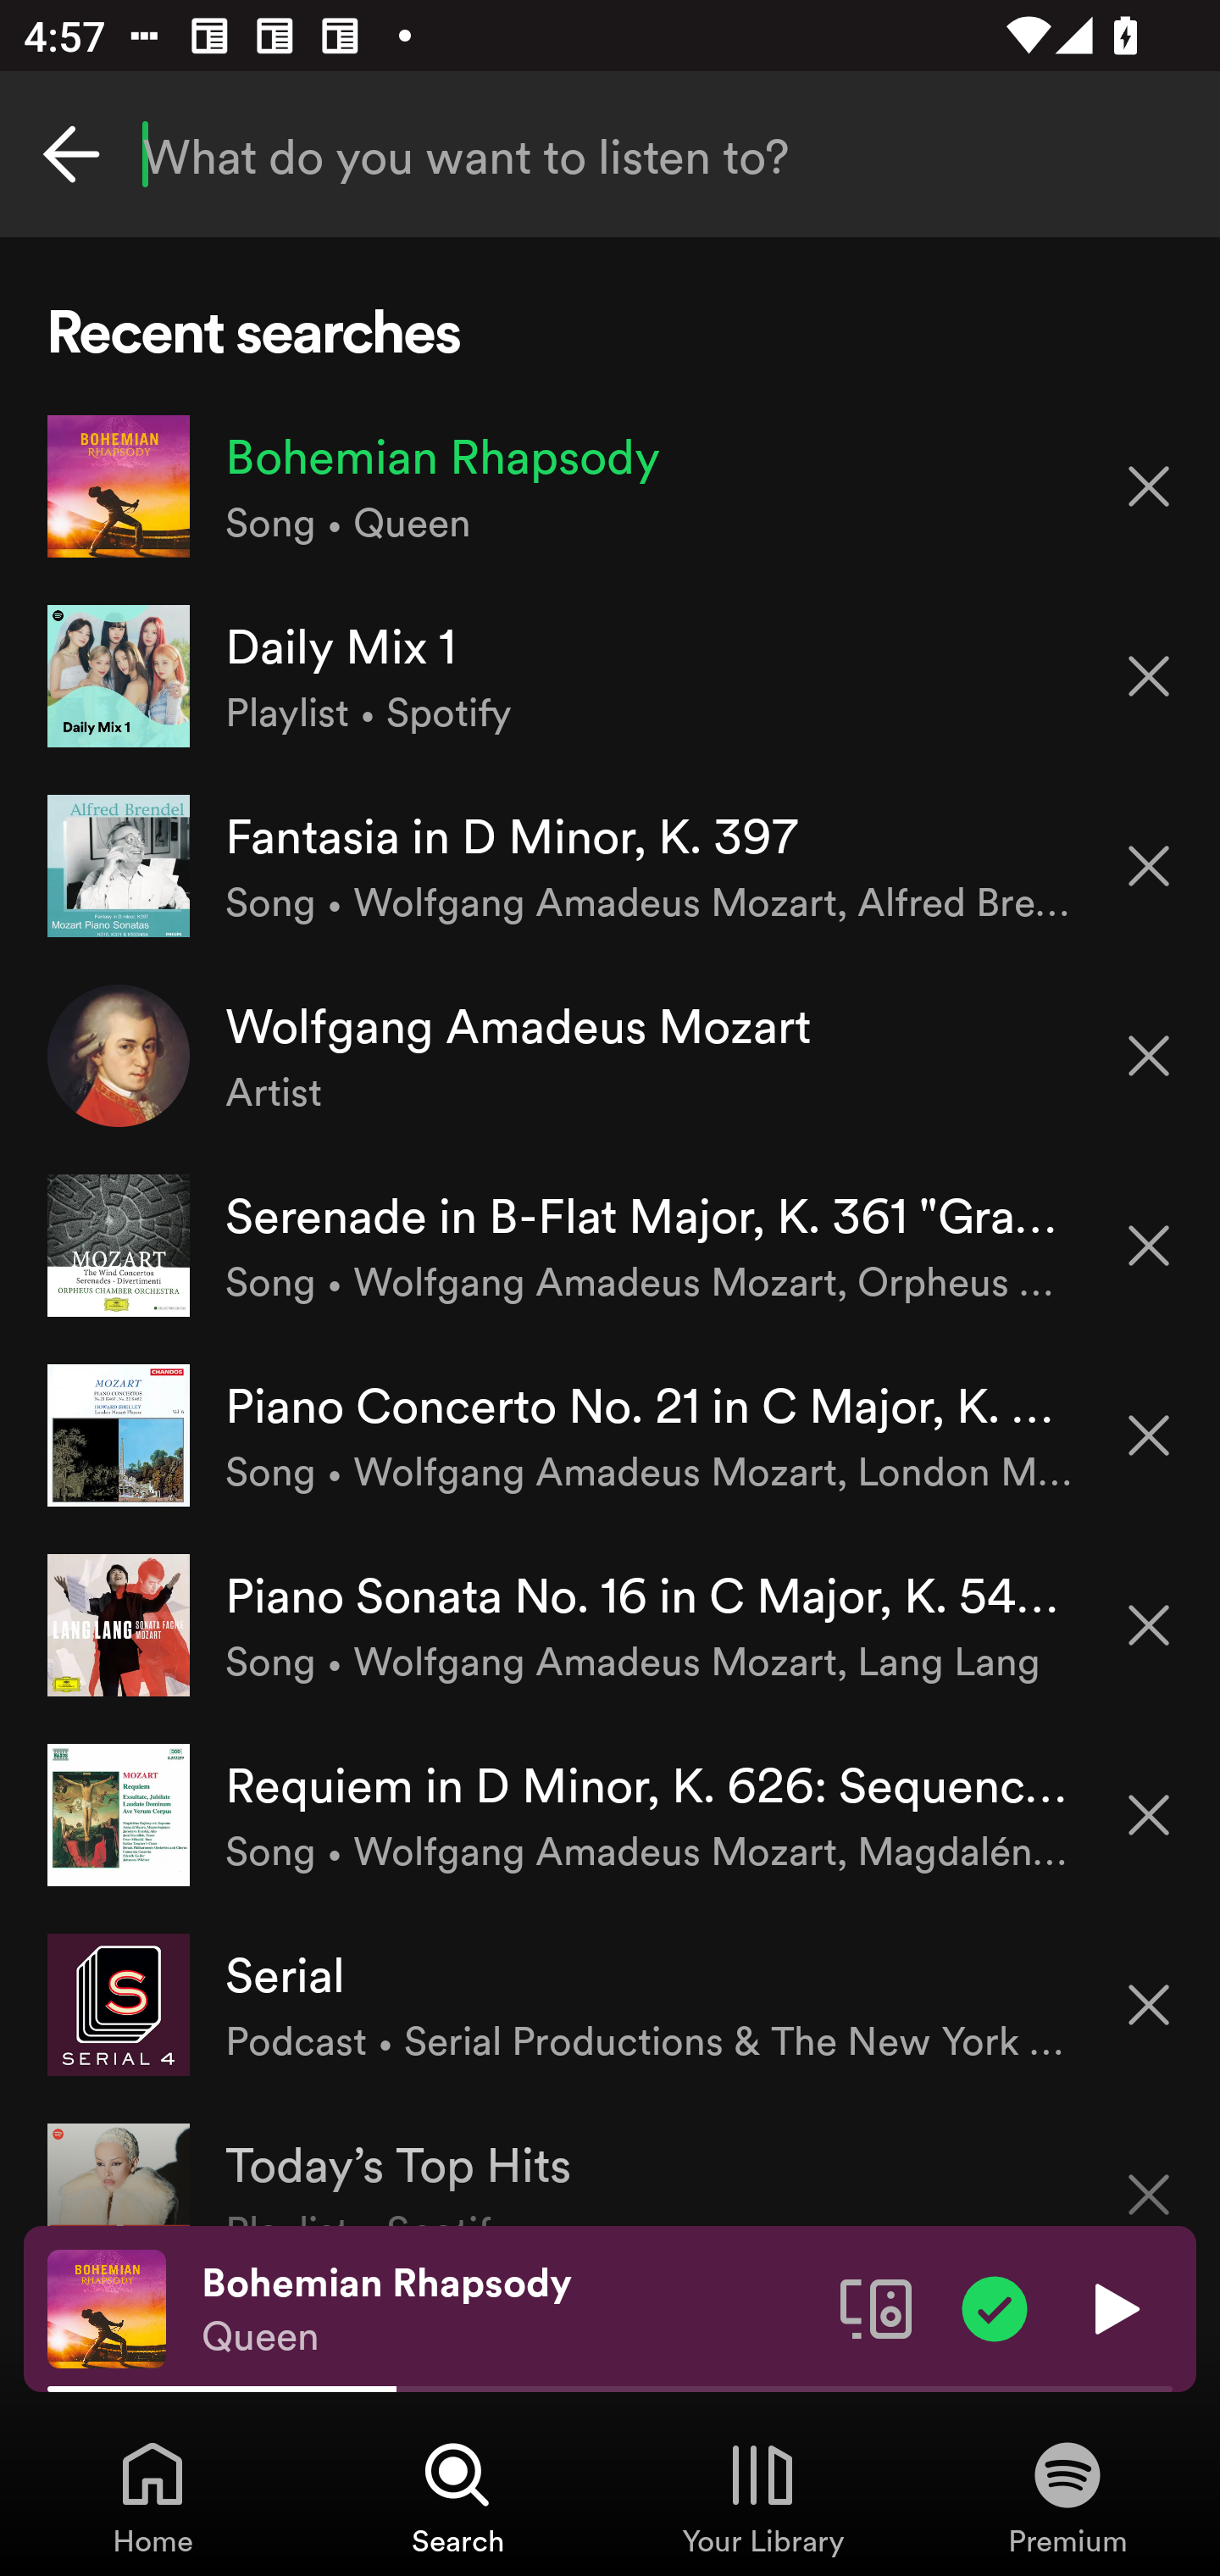 This screenshot has height=2576, width=1220. Describe the element at coordinates (1149, 1246) in the screenshot. I see `Remove` at that location.